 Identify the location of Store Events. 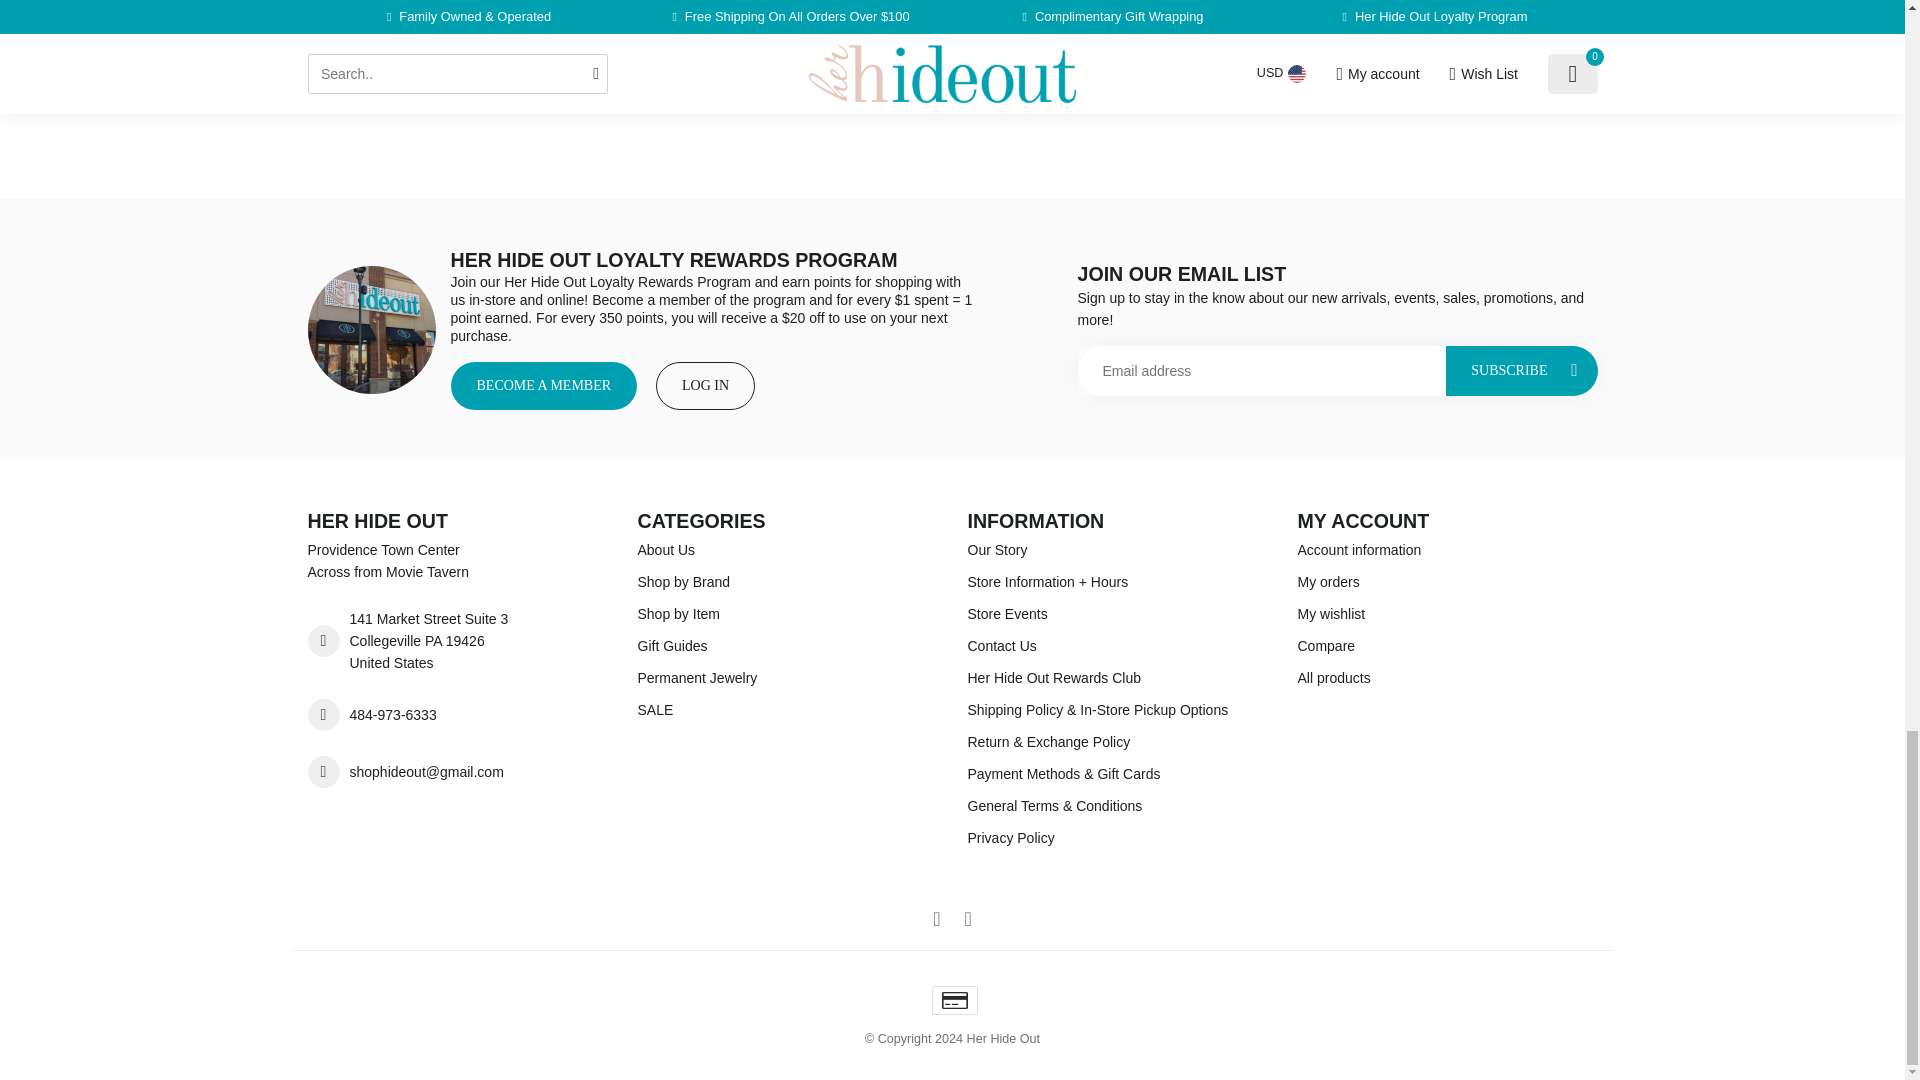
(1117, 614).